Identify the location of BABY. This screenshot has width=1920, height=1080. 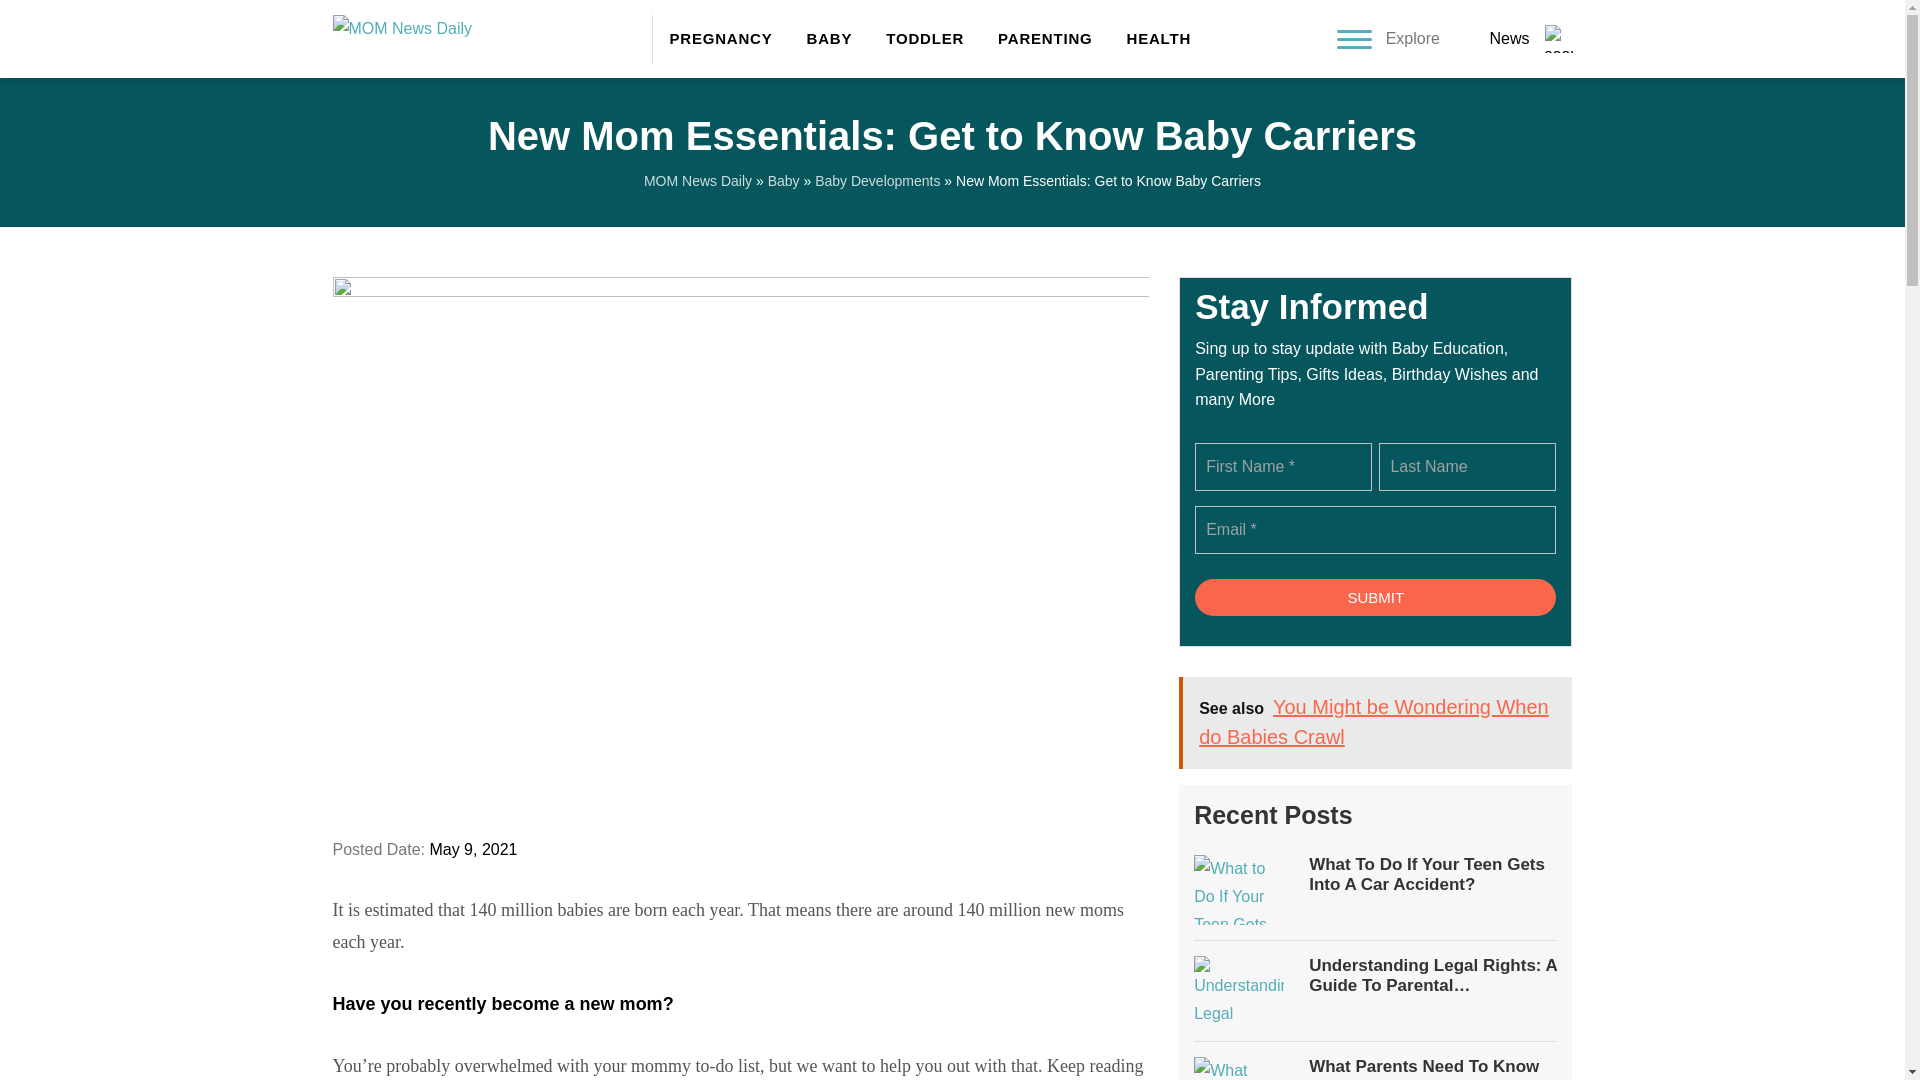
(829, 38).